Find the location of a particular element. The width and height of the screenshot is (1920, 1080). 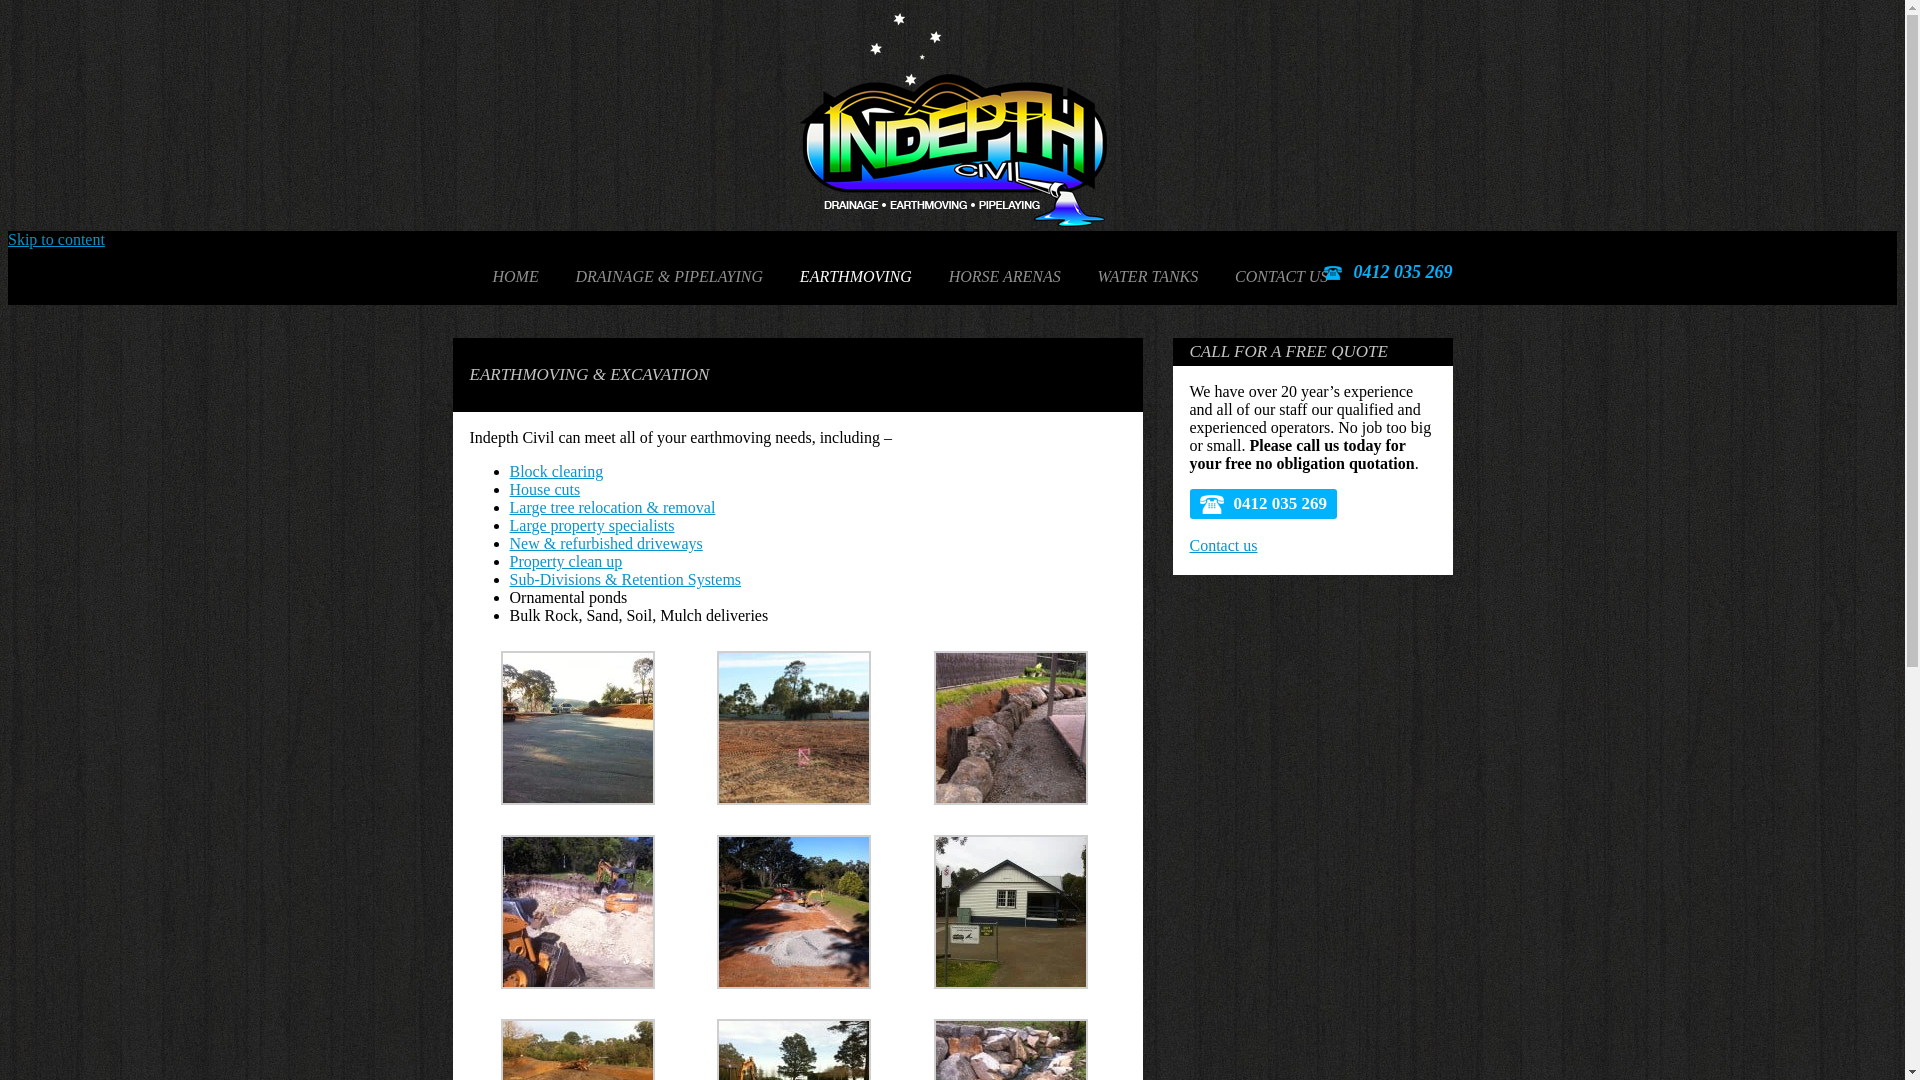

Contact us is located at coordinates (1224, 546).